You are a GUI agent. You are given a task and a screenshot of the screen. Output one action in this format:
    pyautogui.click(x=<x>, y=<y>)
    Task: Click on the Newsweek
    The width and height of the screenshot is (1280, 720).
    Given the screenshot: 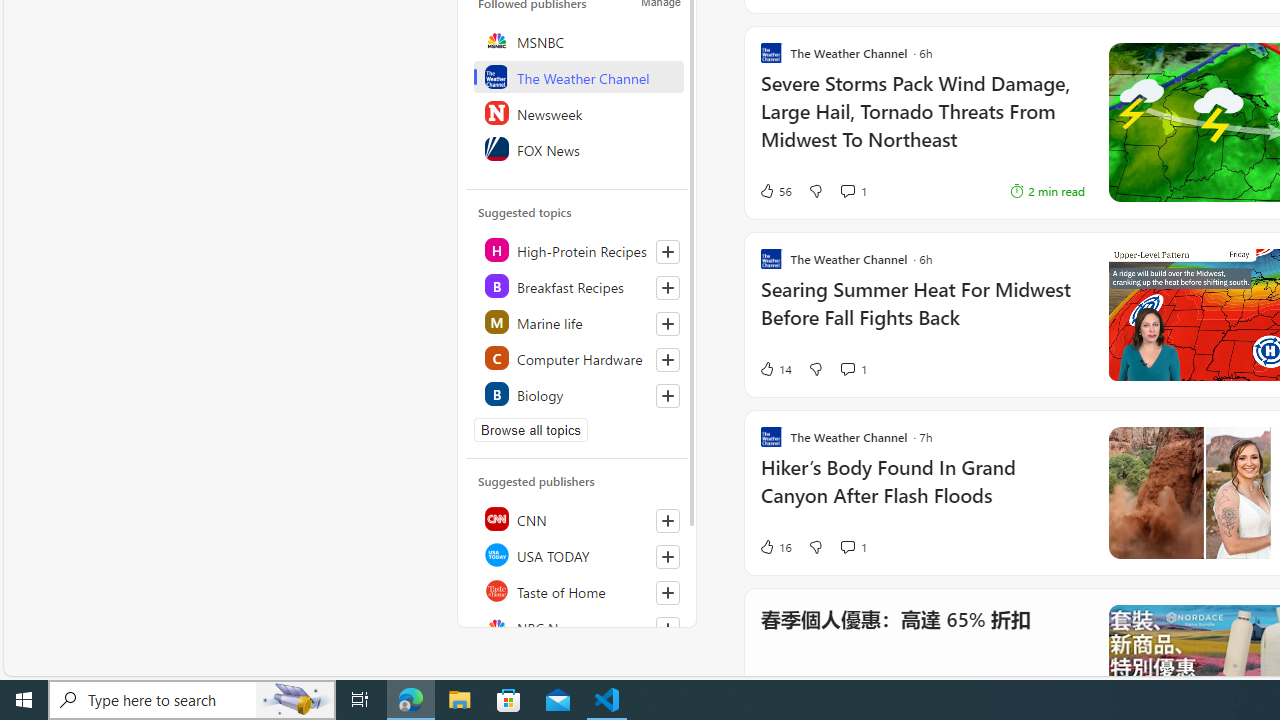 What is the action you would take?
    pyautogui.click(x=578, y=112)
    